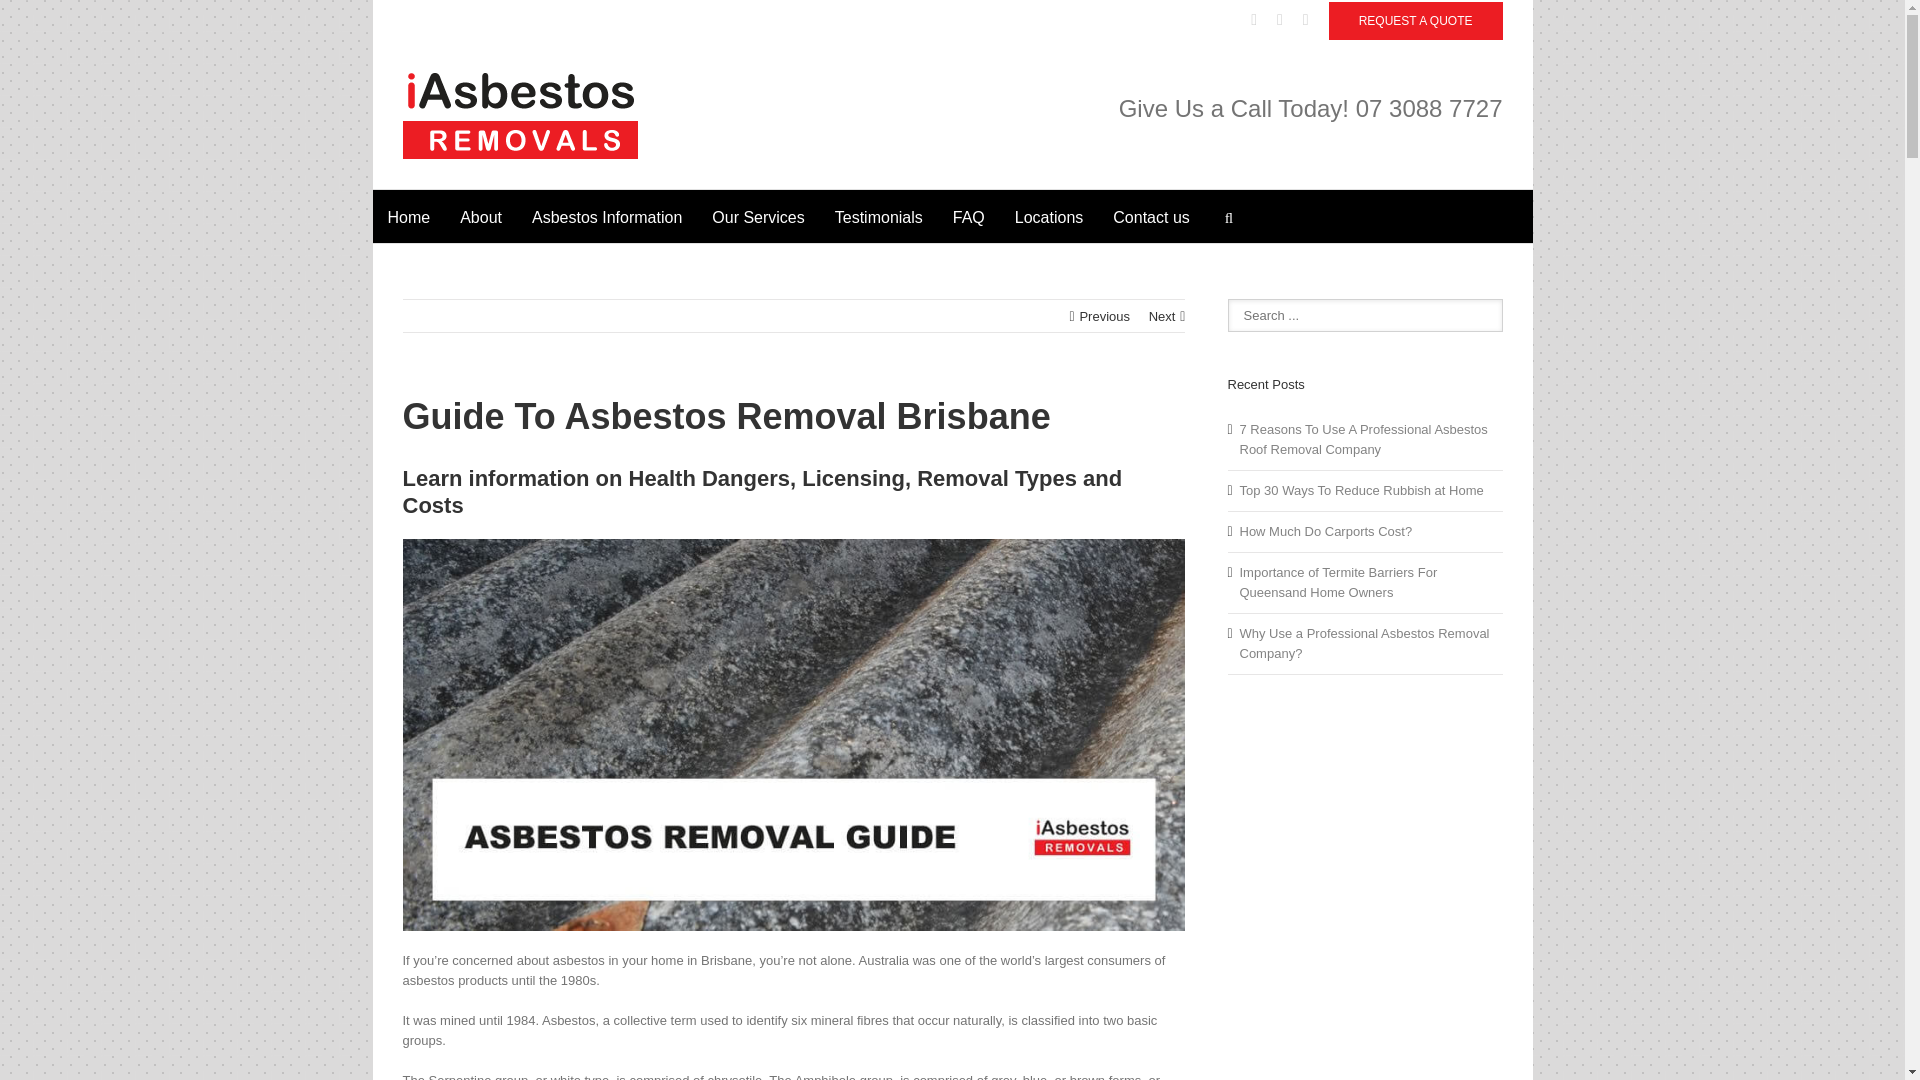  What do you see at coordinates (1150, 216) in the screenshot?
I see `Contact us` at bounding box center [1150, 216].